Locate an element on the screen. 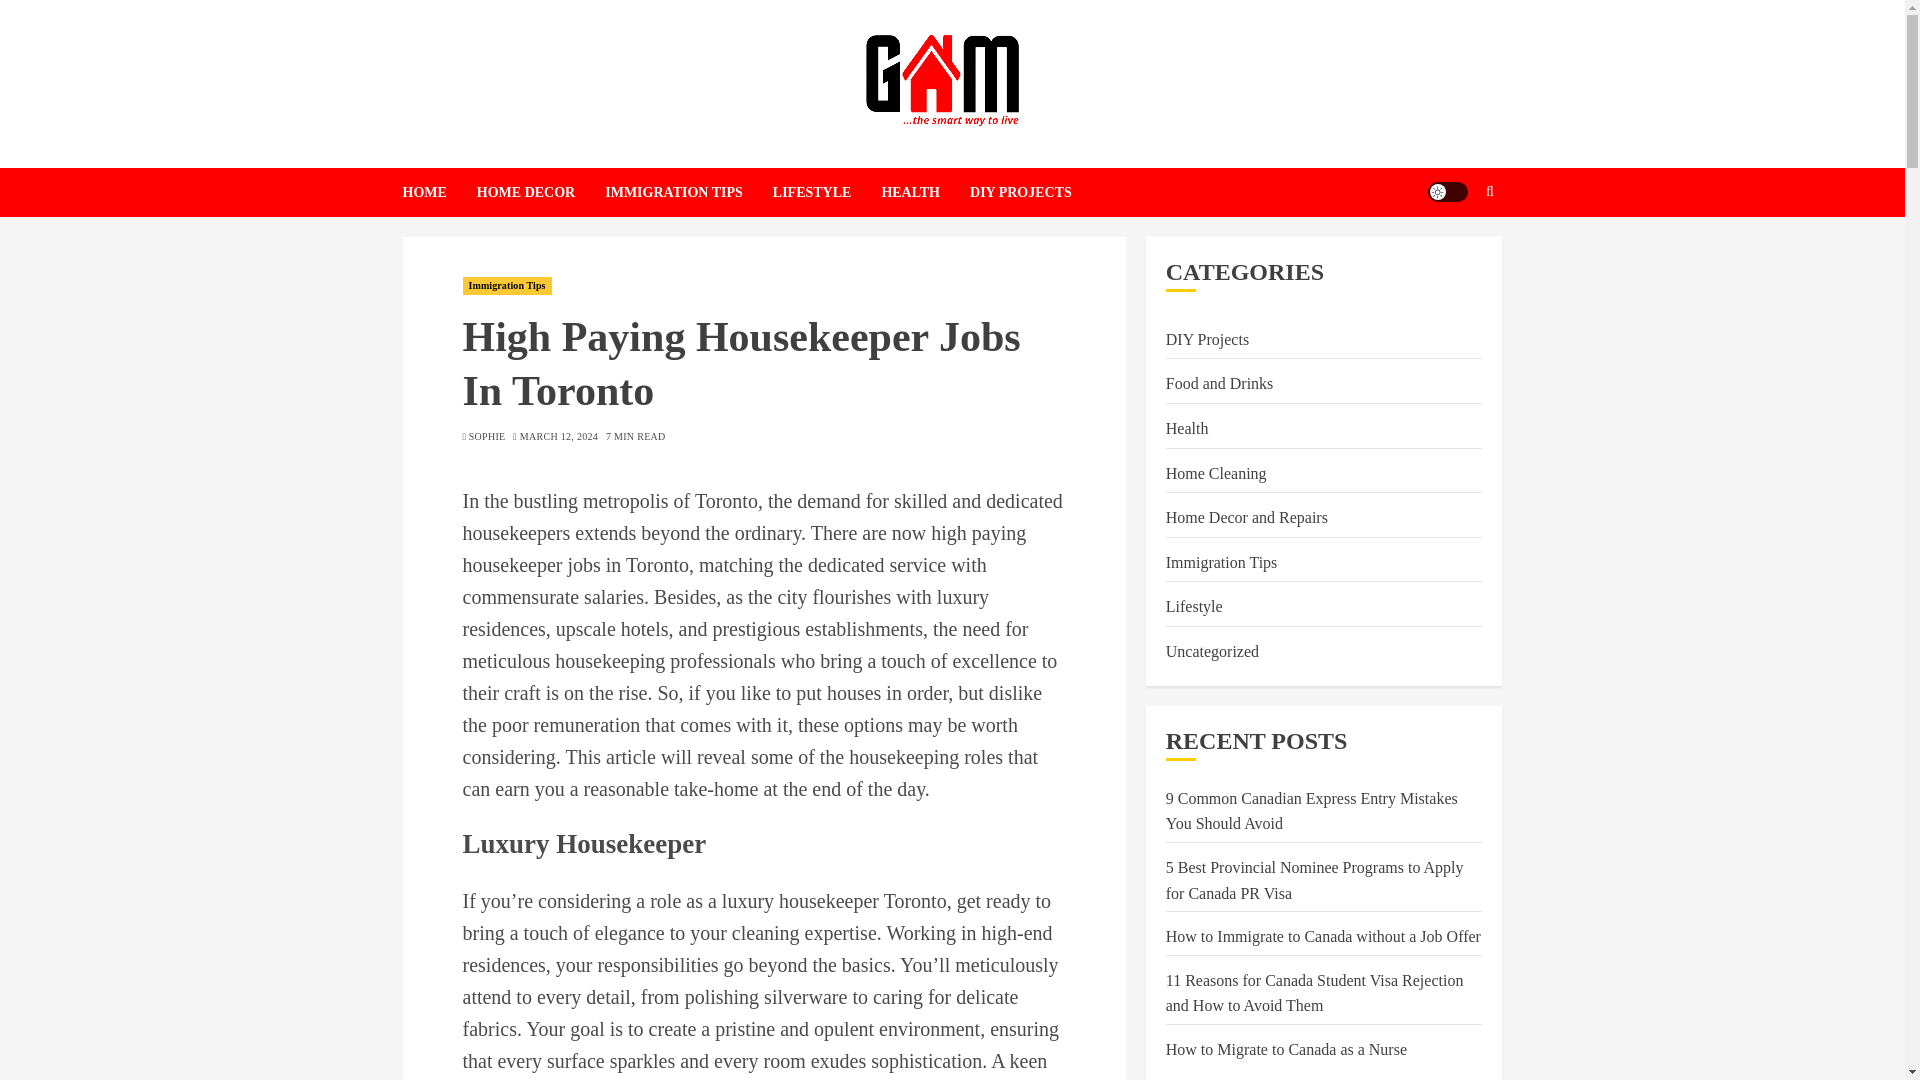 The height and width of the screenshot is (1080, 1920). Immigration Tips is located at coordinates (1222, 562).